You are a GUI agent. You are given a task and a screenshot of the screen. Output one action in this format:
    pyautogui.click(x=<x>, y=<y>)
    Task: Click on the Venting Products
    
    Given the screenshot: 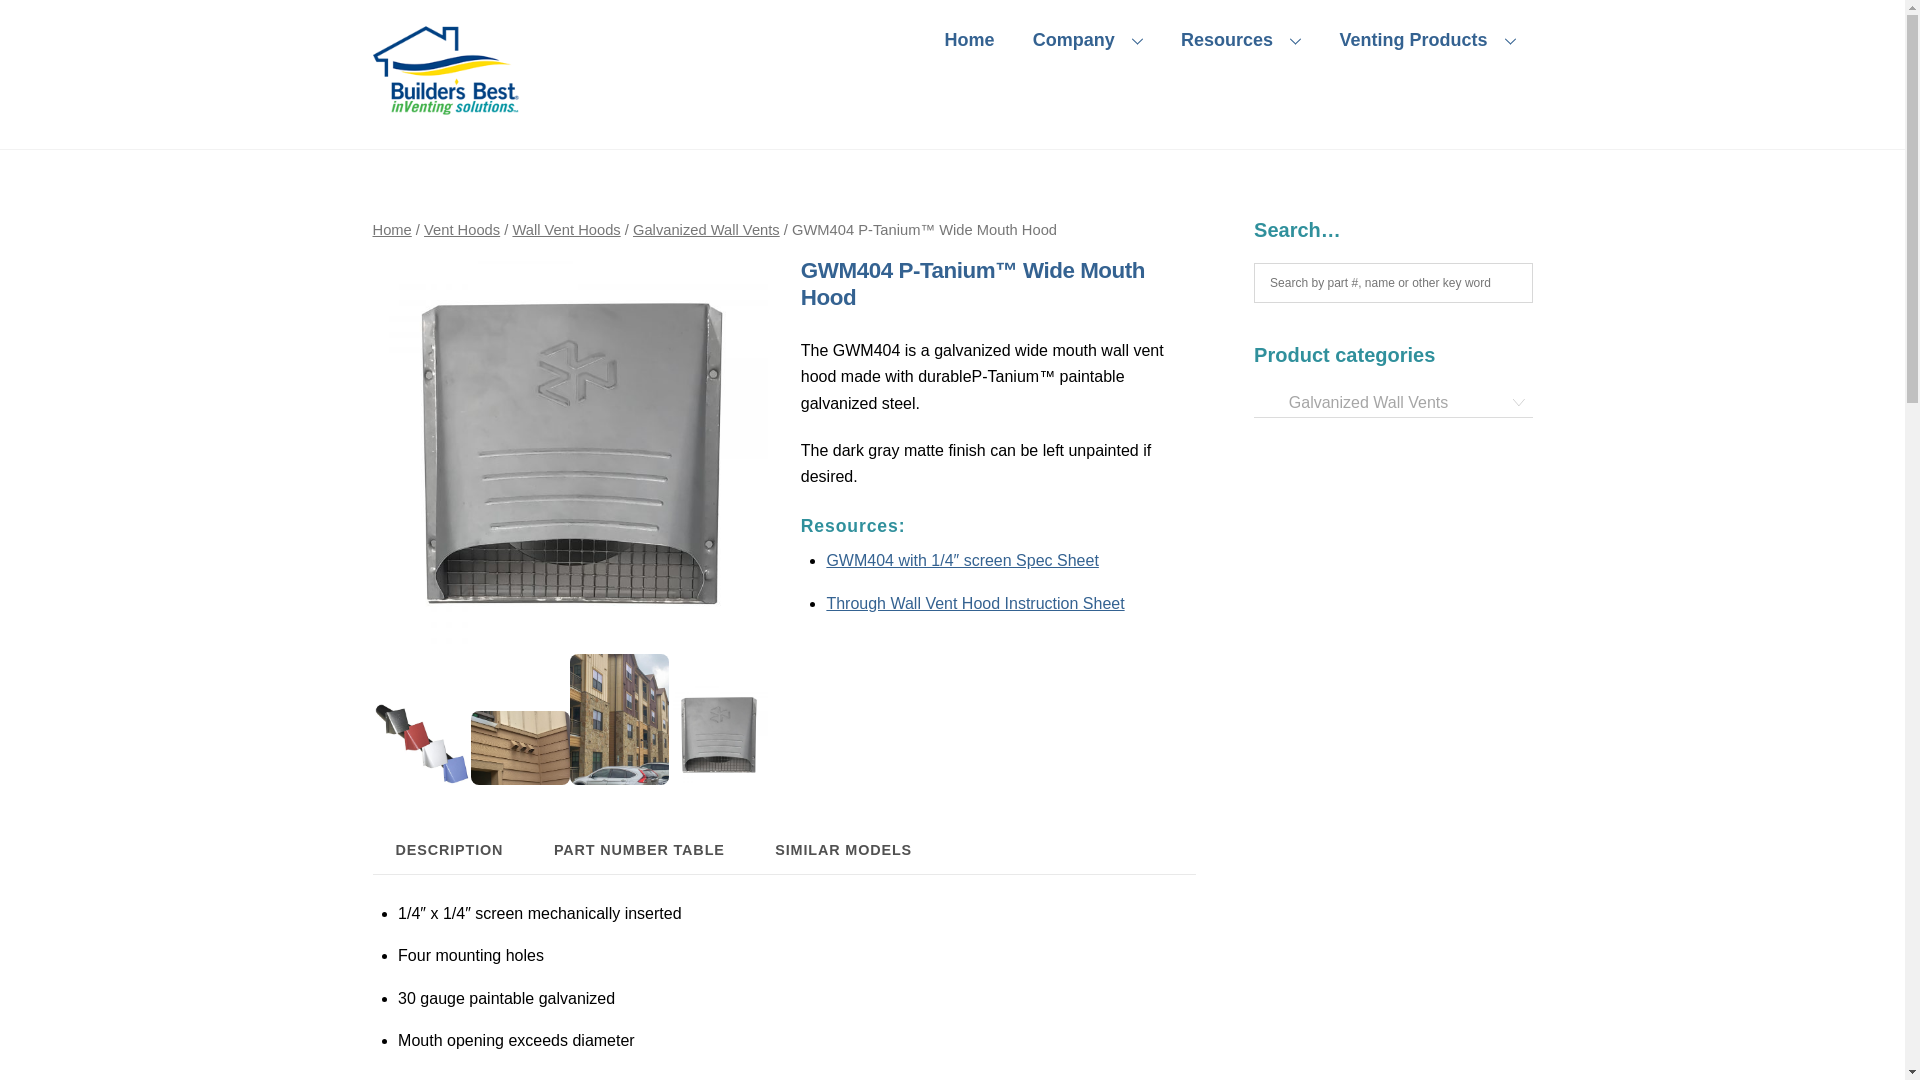 What is the action you would take?
    pyautogui.click(x=1427, y=40)
    